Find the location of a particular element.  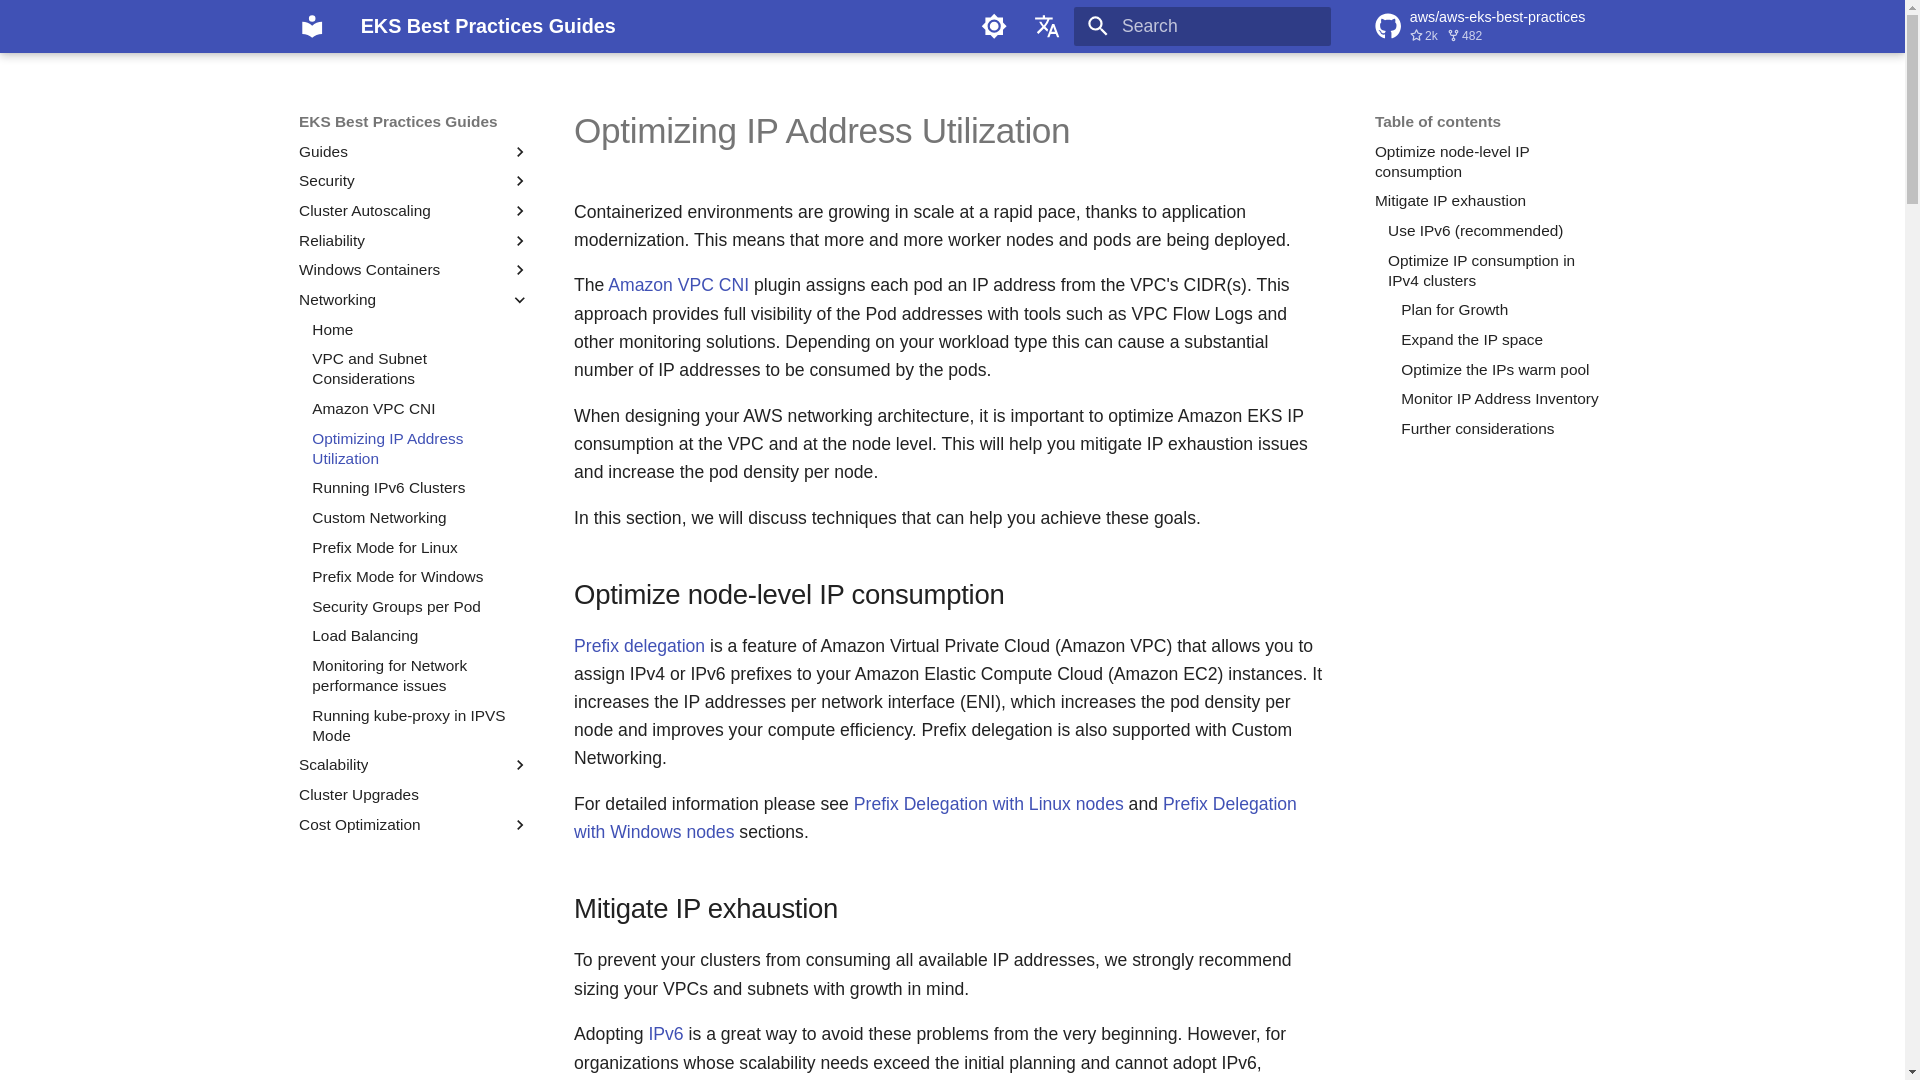

Go to repository is located at coordinates (1490, 26).